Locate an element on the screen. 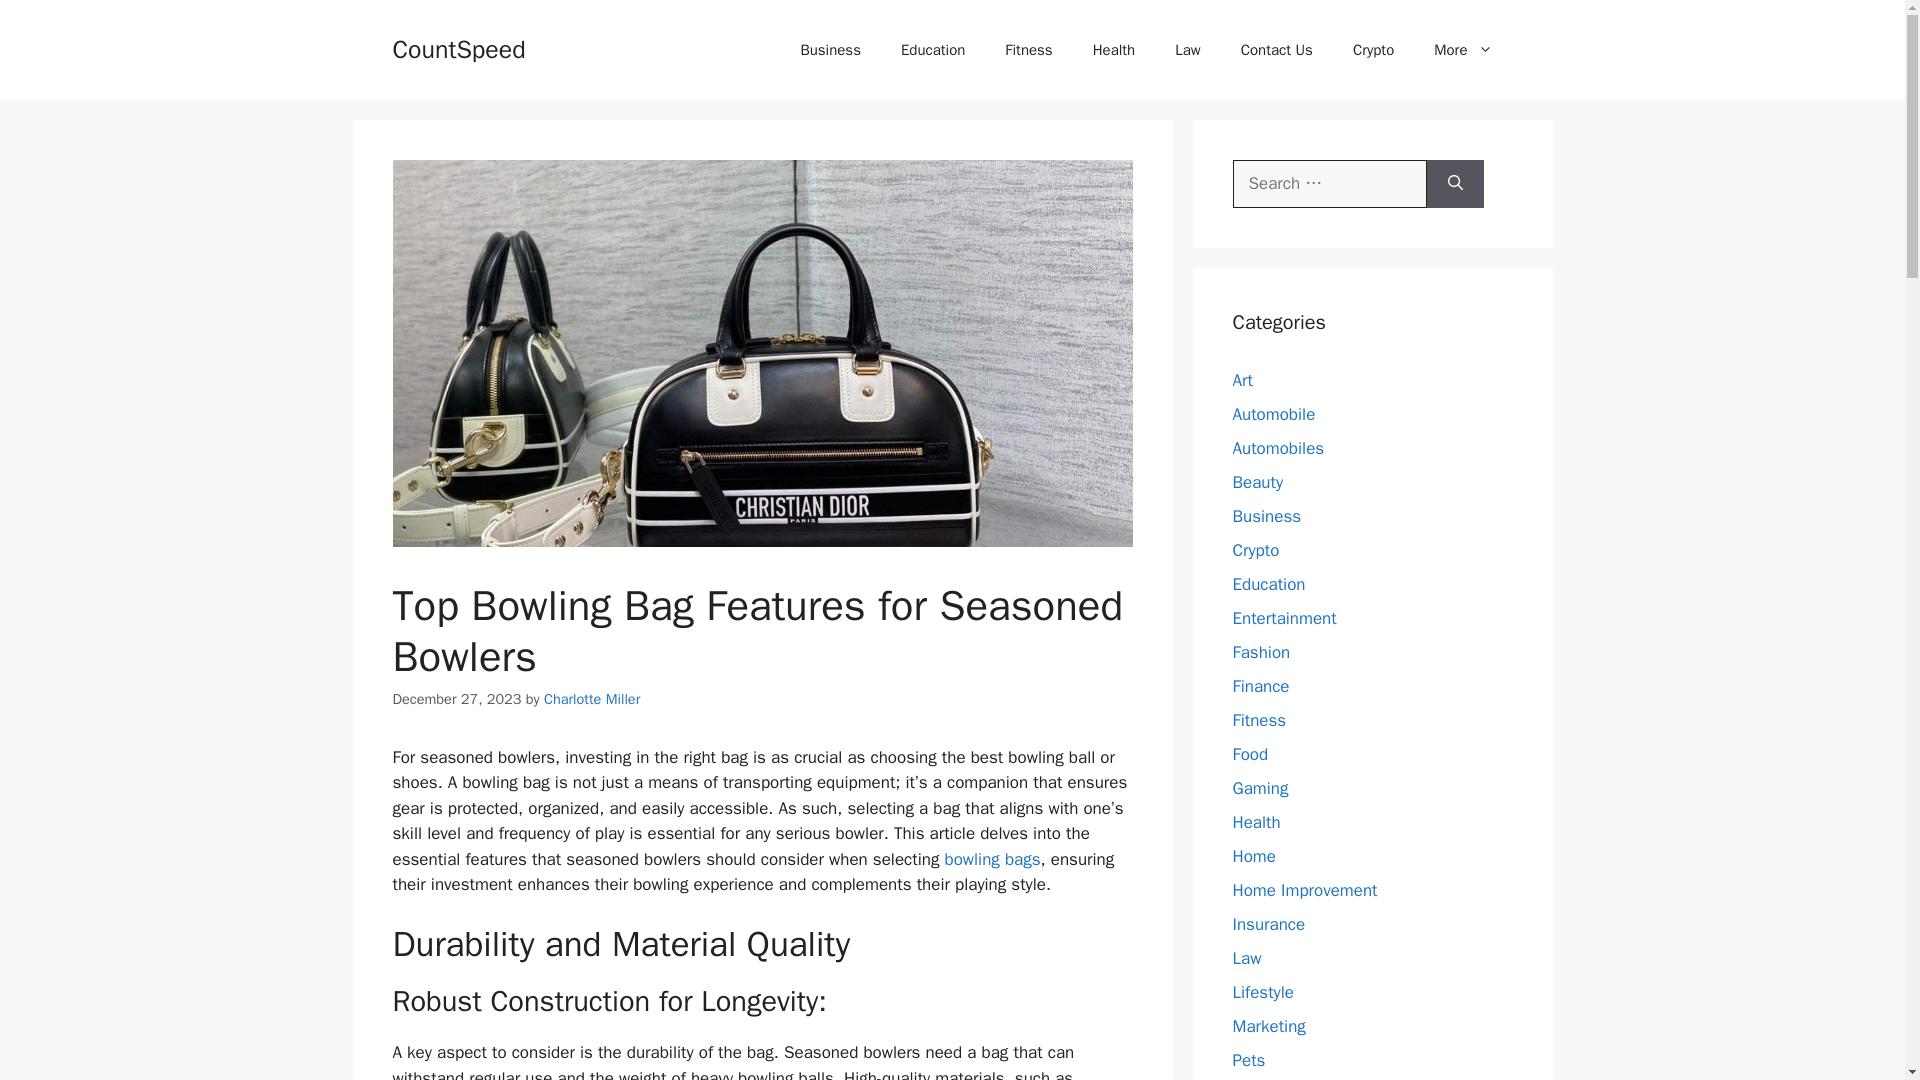 The image size is (1920, 1080). Beauty is located at coordinates (1257, 482).